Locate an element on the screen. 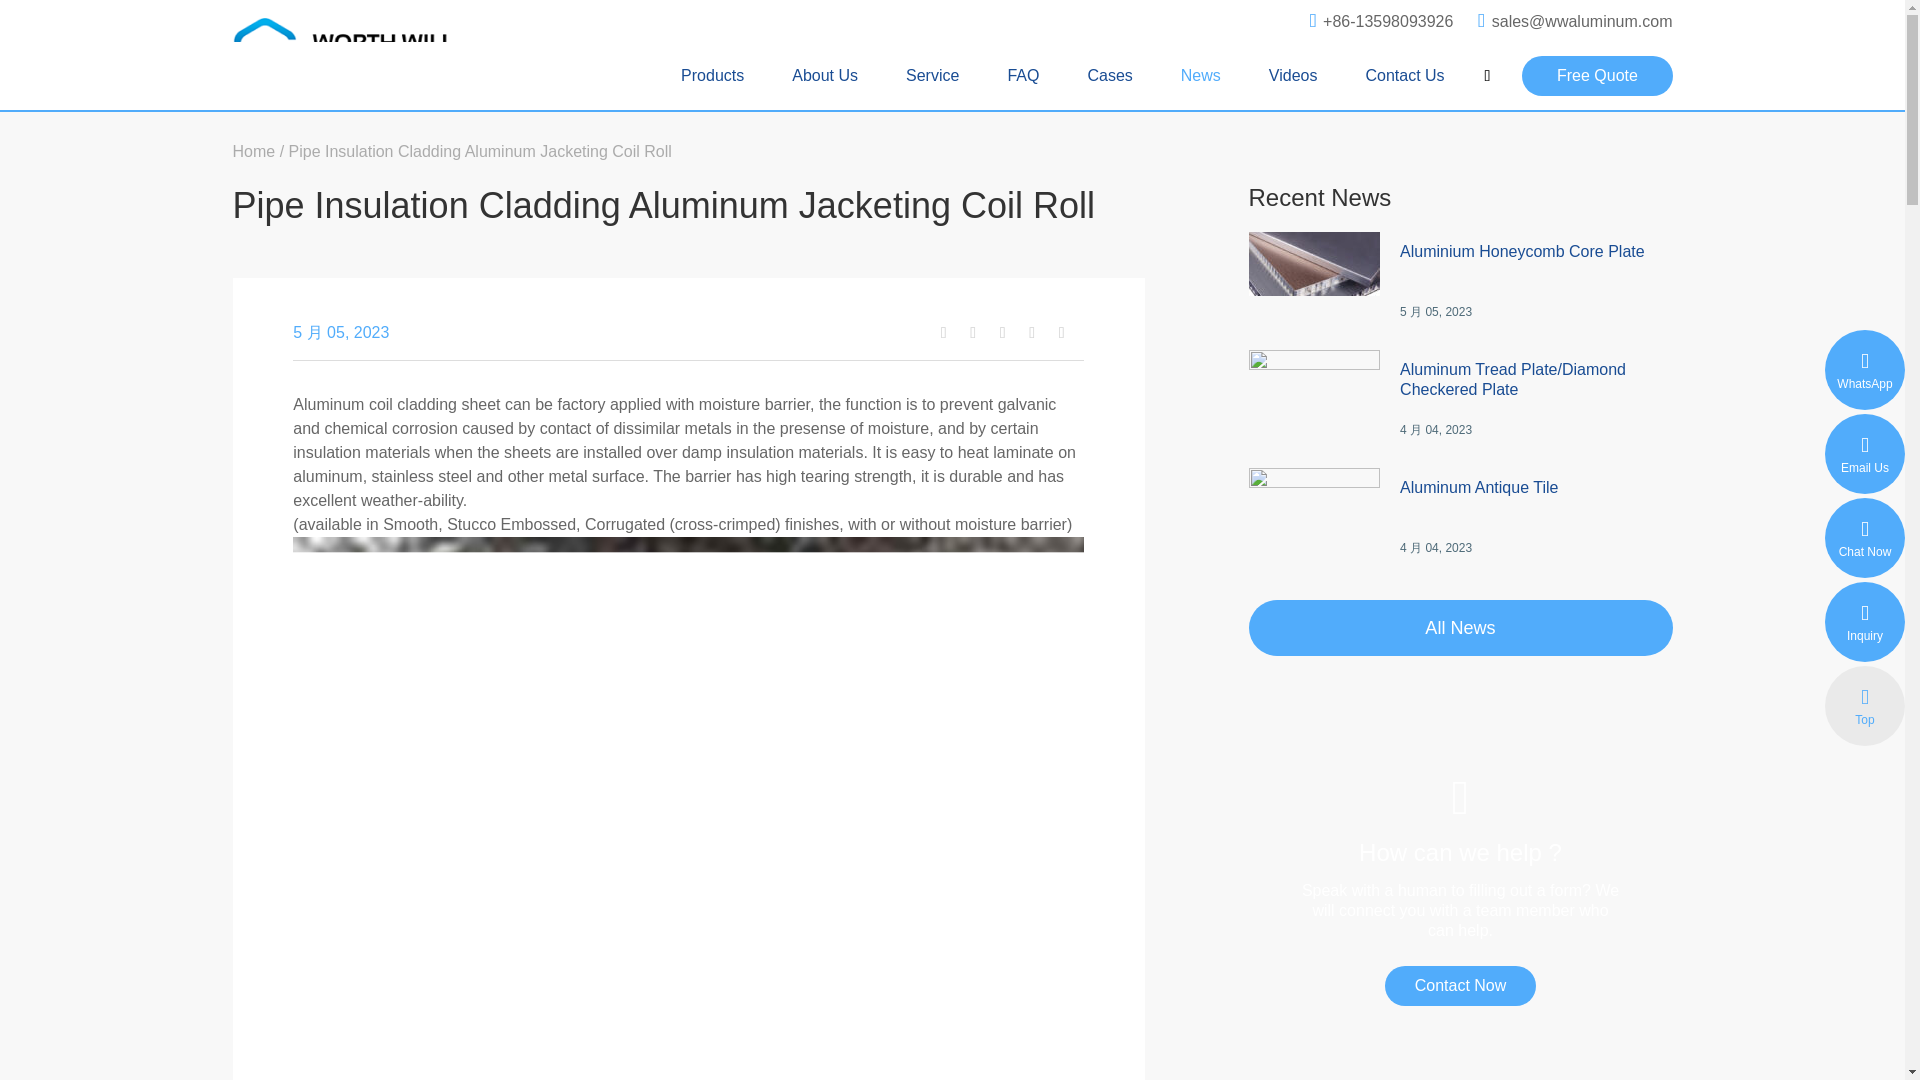 This screenshot has width=1920, height=1080. Aluminum Antique Tile is located at coordinates (1536, 508).